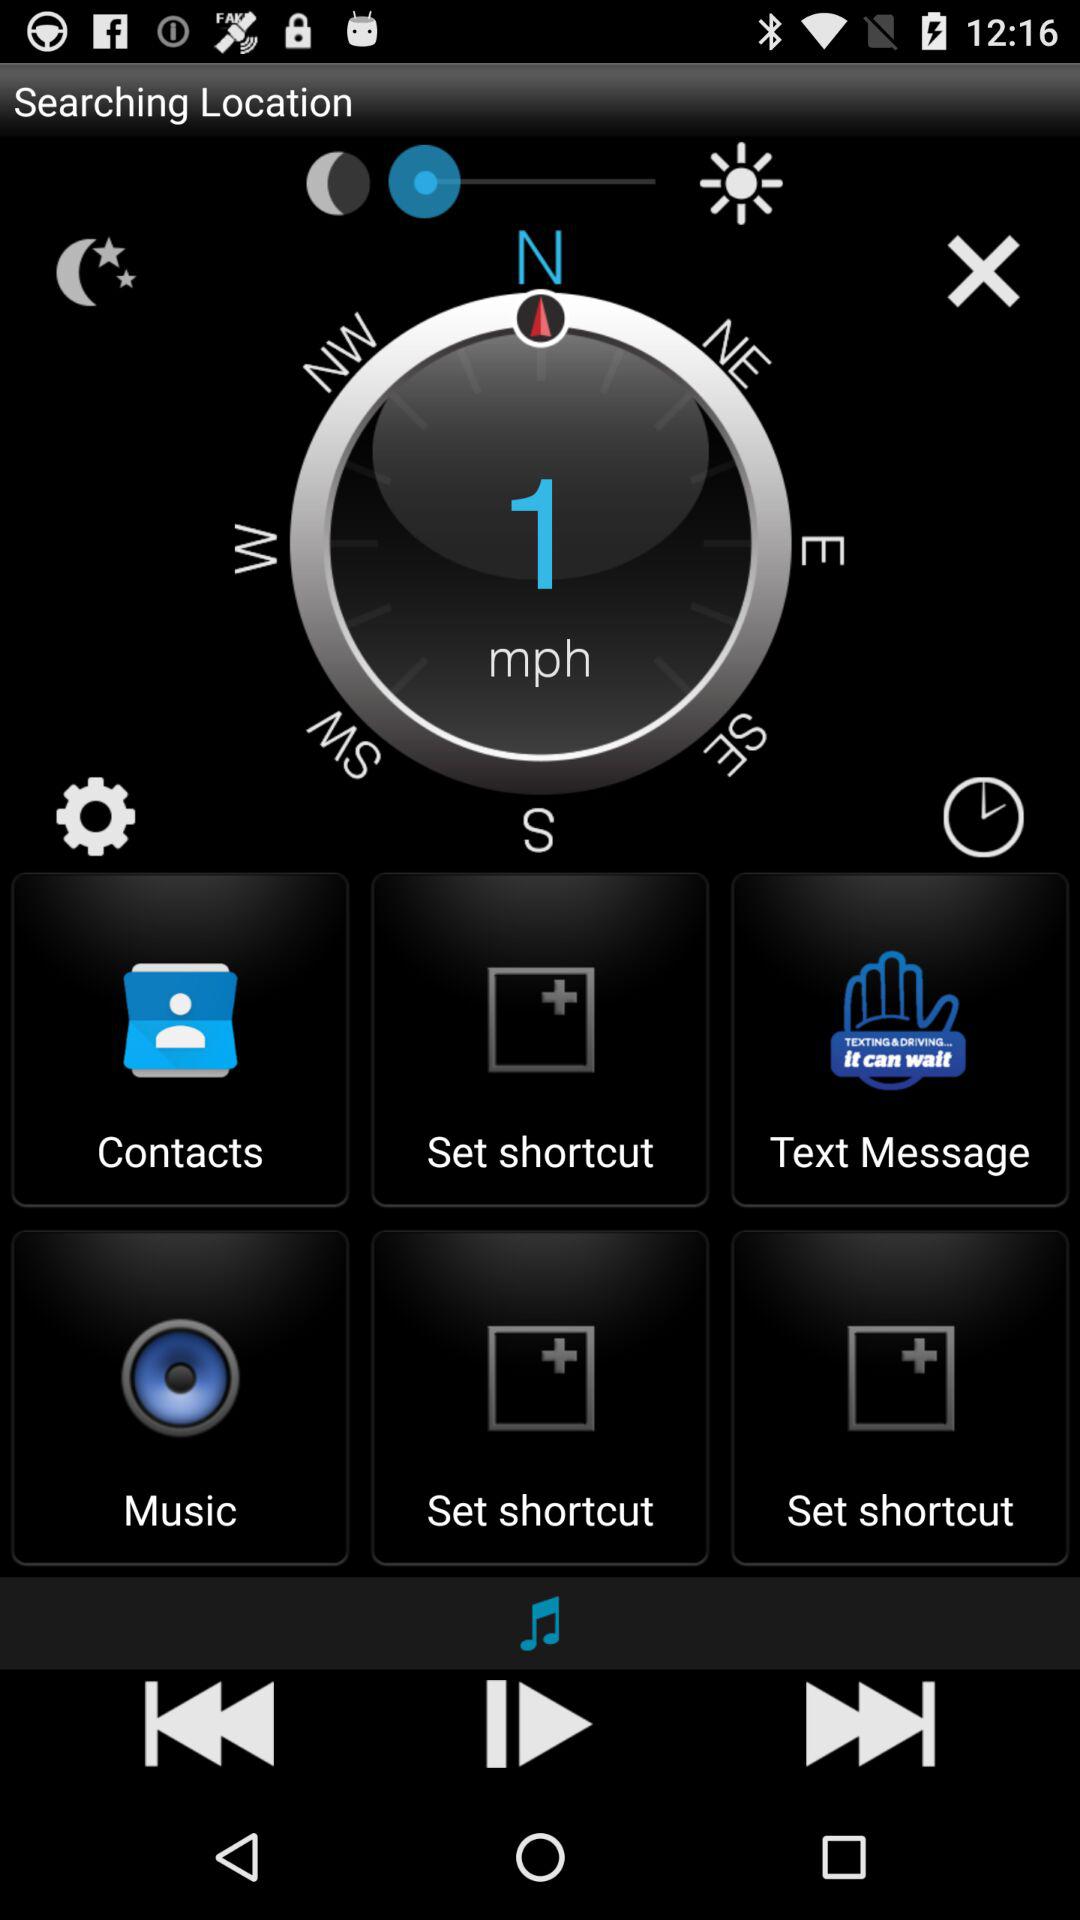  I want to click on select the set shortcut option below the text message, so click(900, 1398).